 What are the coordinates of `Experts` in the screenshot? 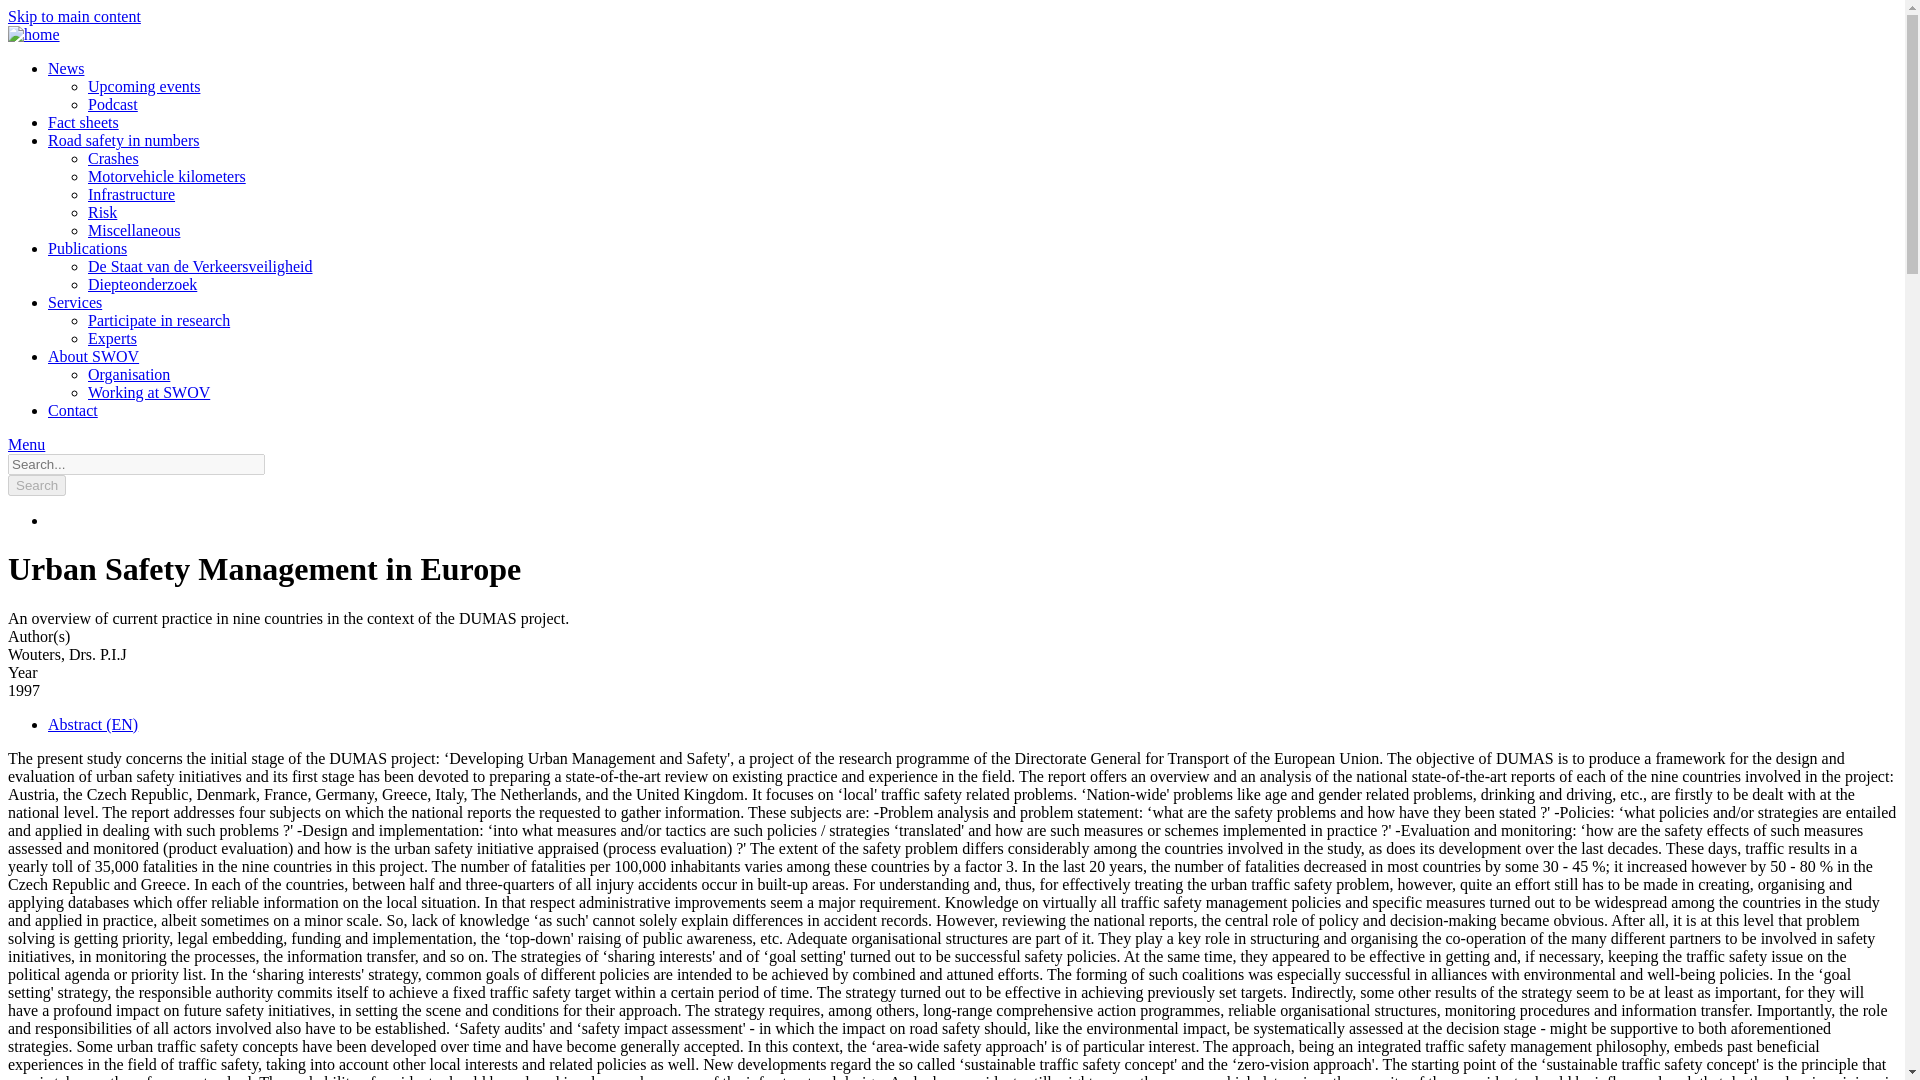 It's located at (112, 338).